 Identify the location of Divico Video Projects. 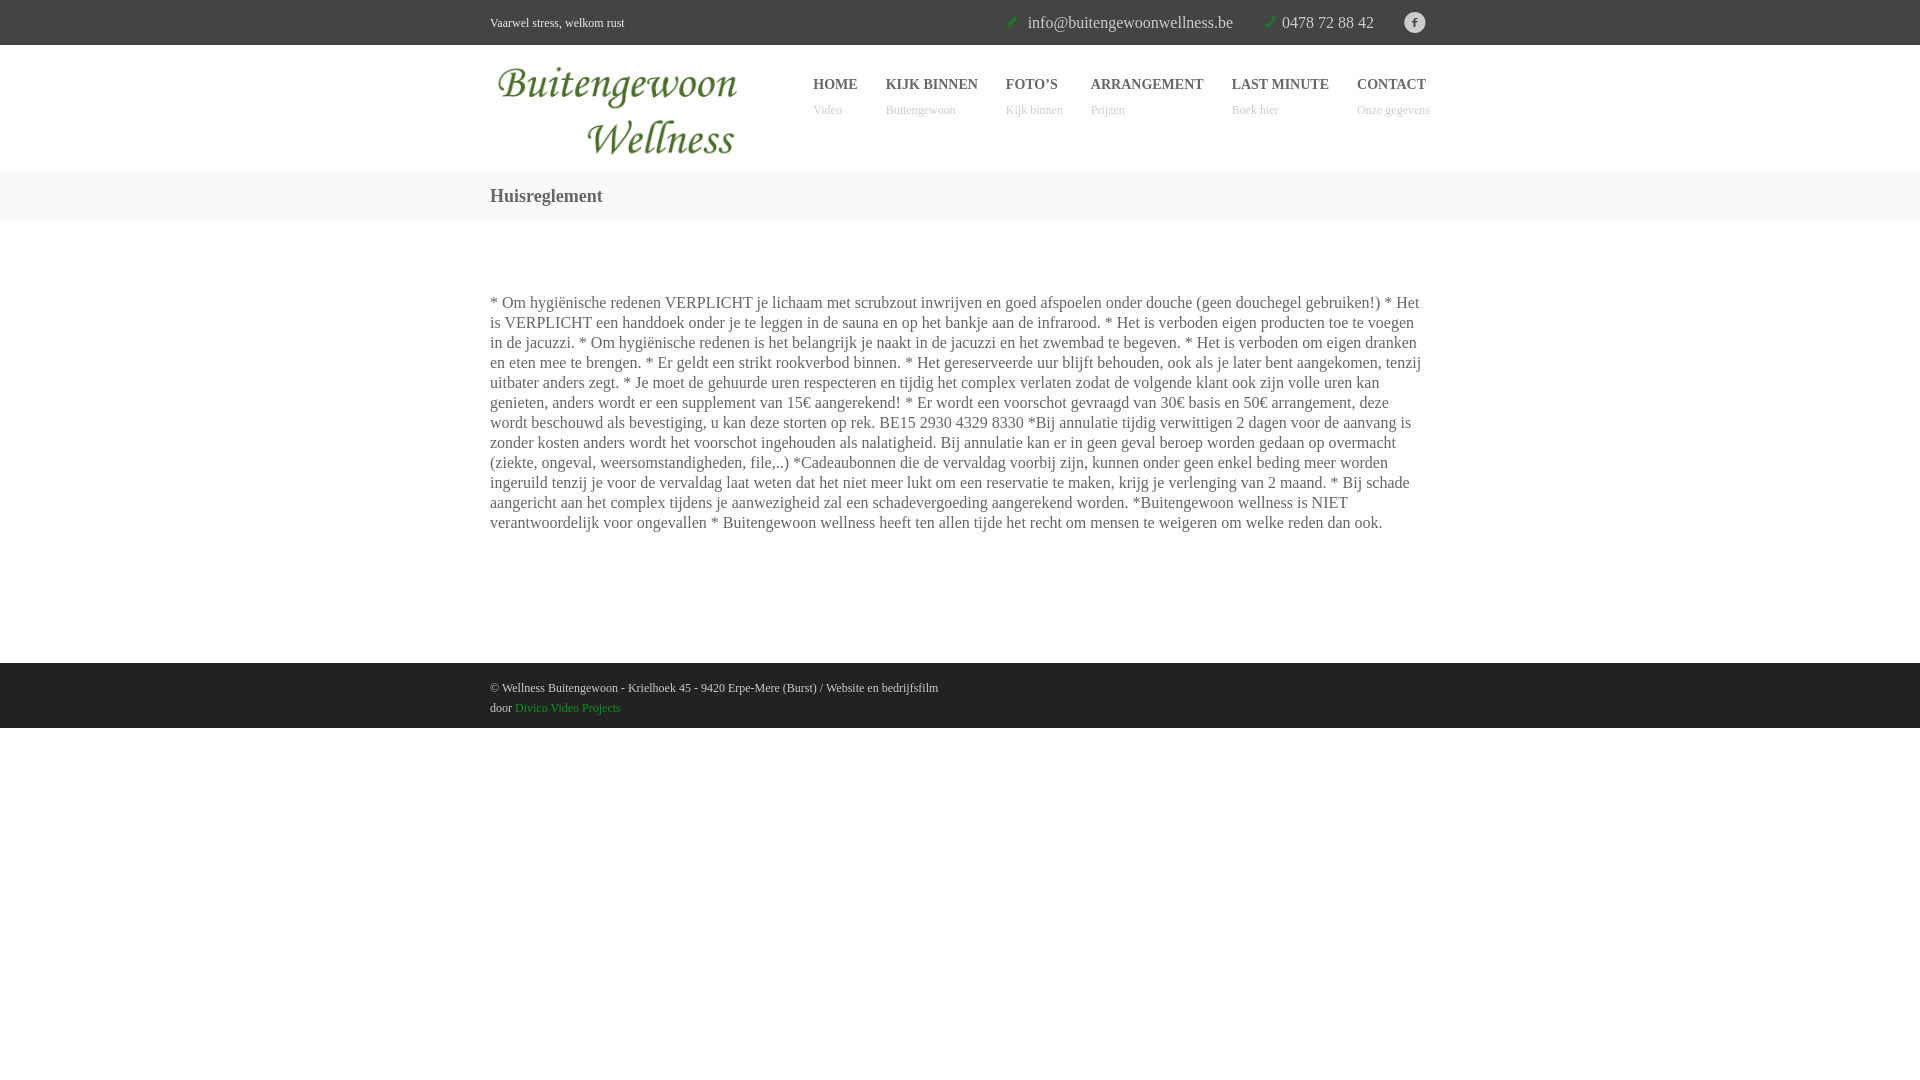
(568, 708).